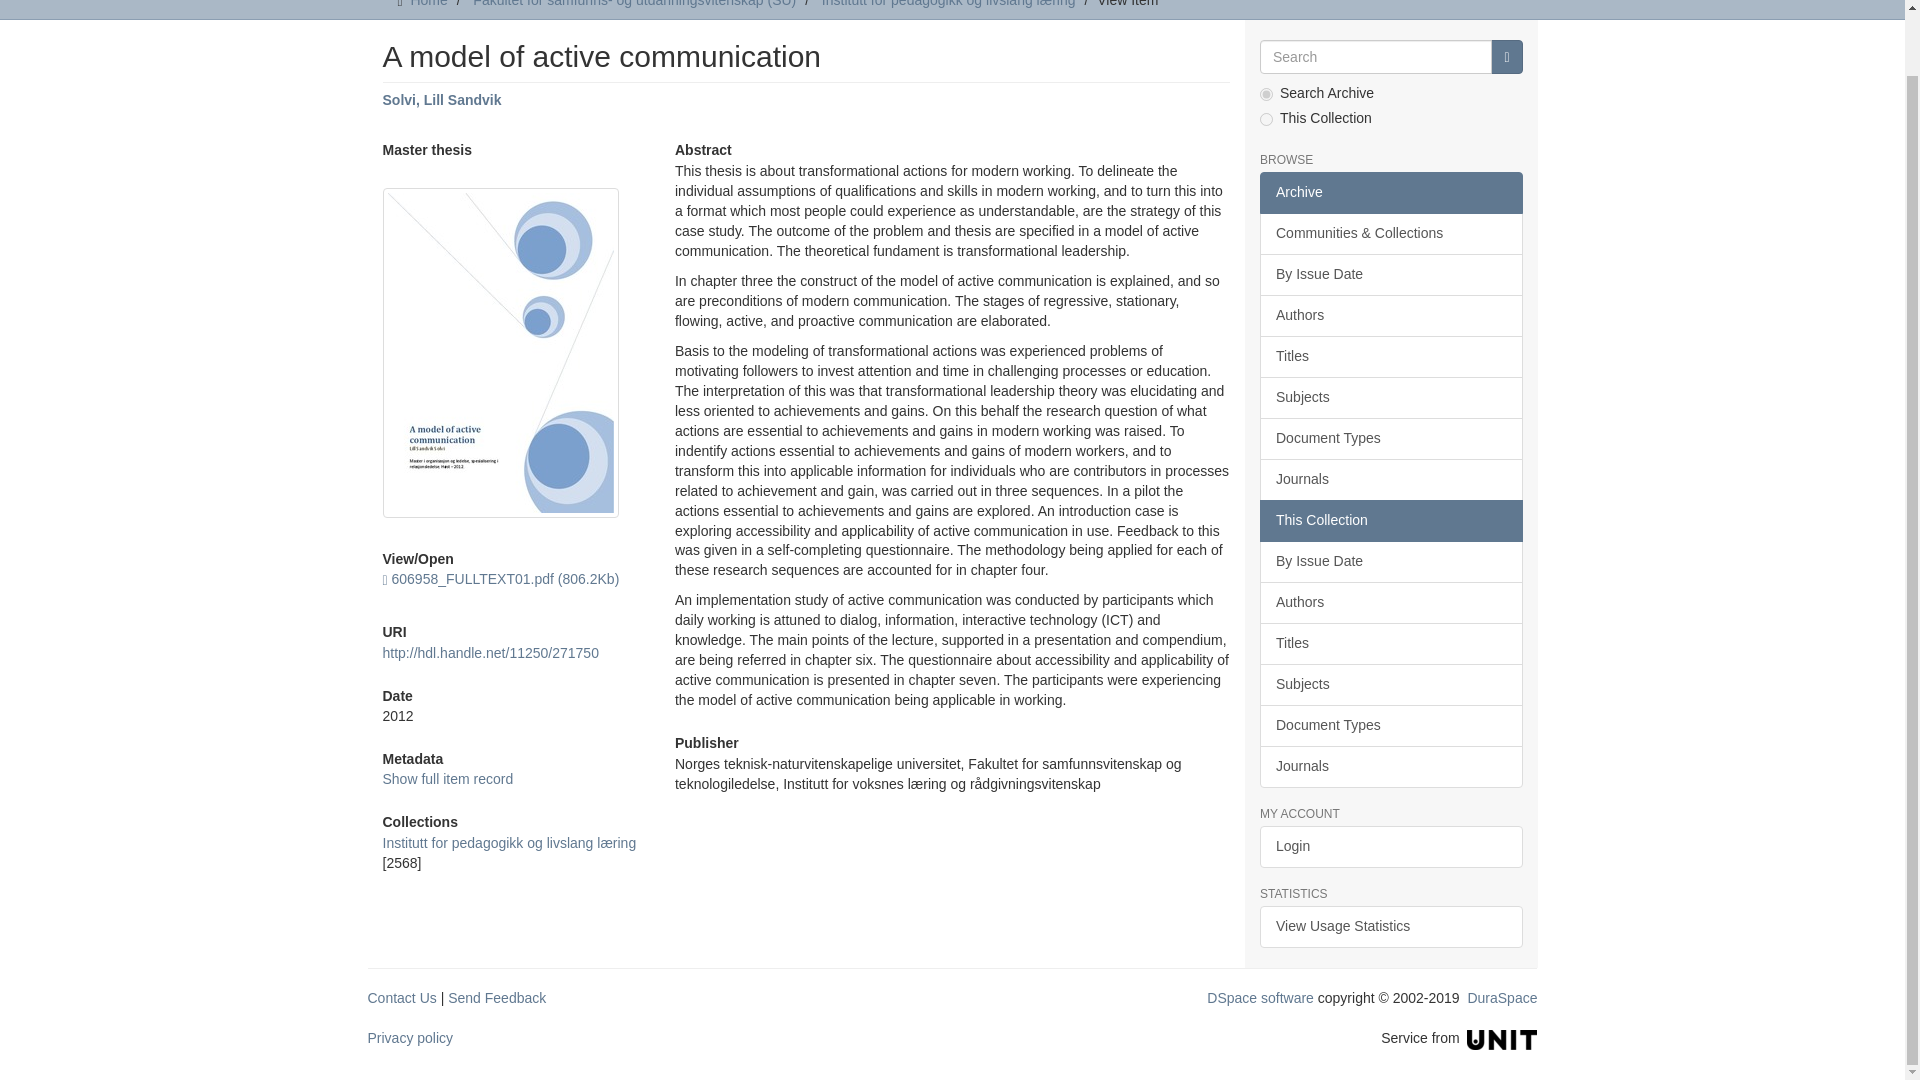 This screenshot has height=1080, width=1920. Describe the element at coordinates (442, 100) in the screenshot. I see `Solvi, Lill Sandvik` at that location.